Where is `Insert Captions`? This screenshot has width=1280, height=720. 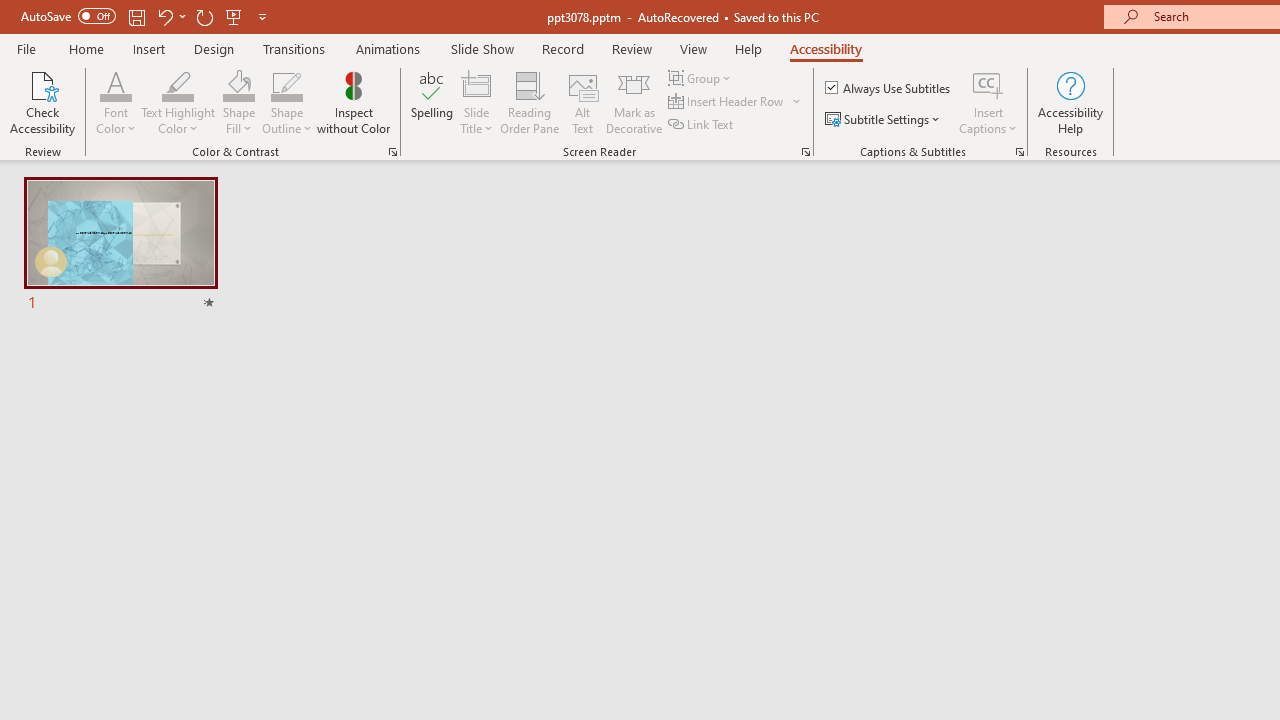 Insert Captions is located at coordinates (988, 84).